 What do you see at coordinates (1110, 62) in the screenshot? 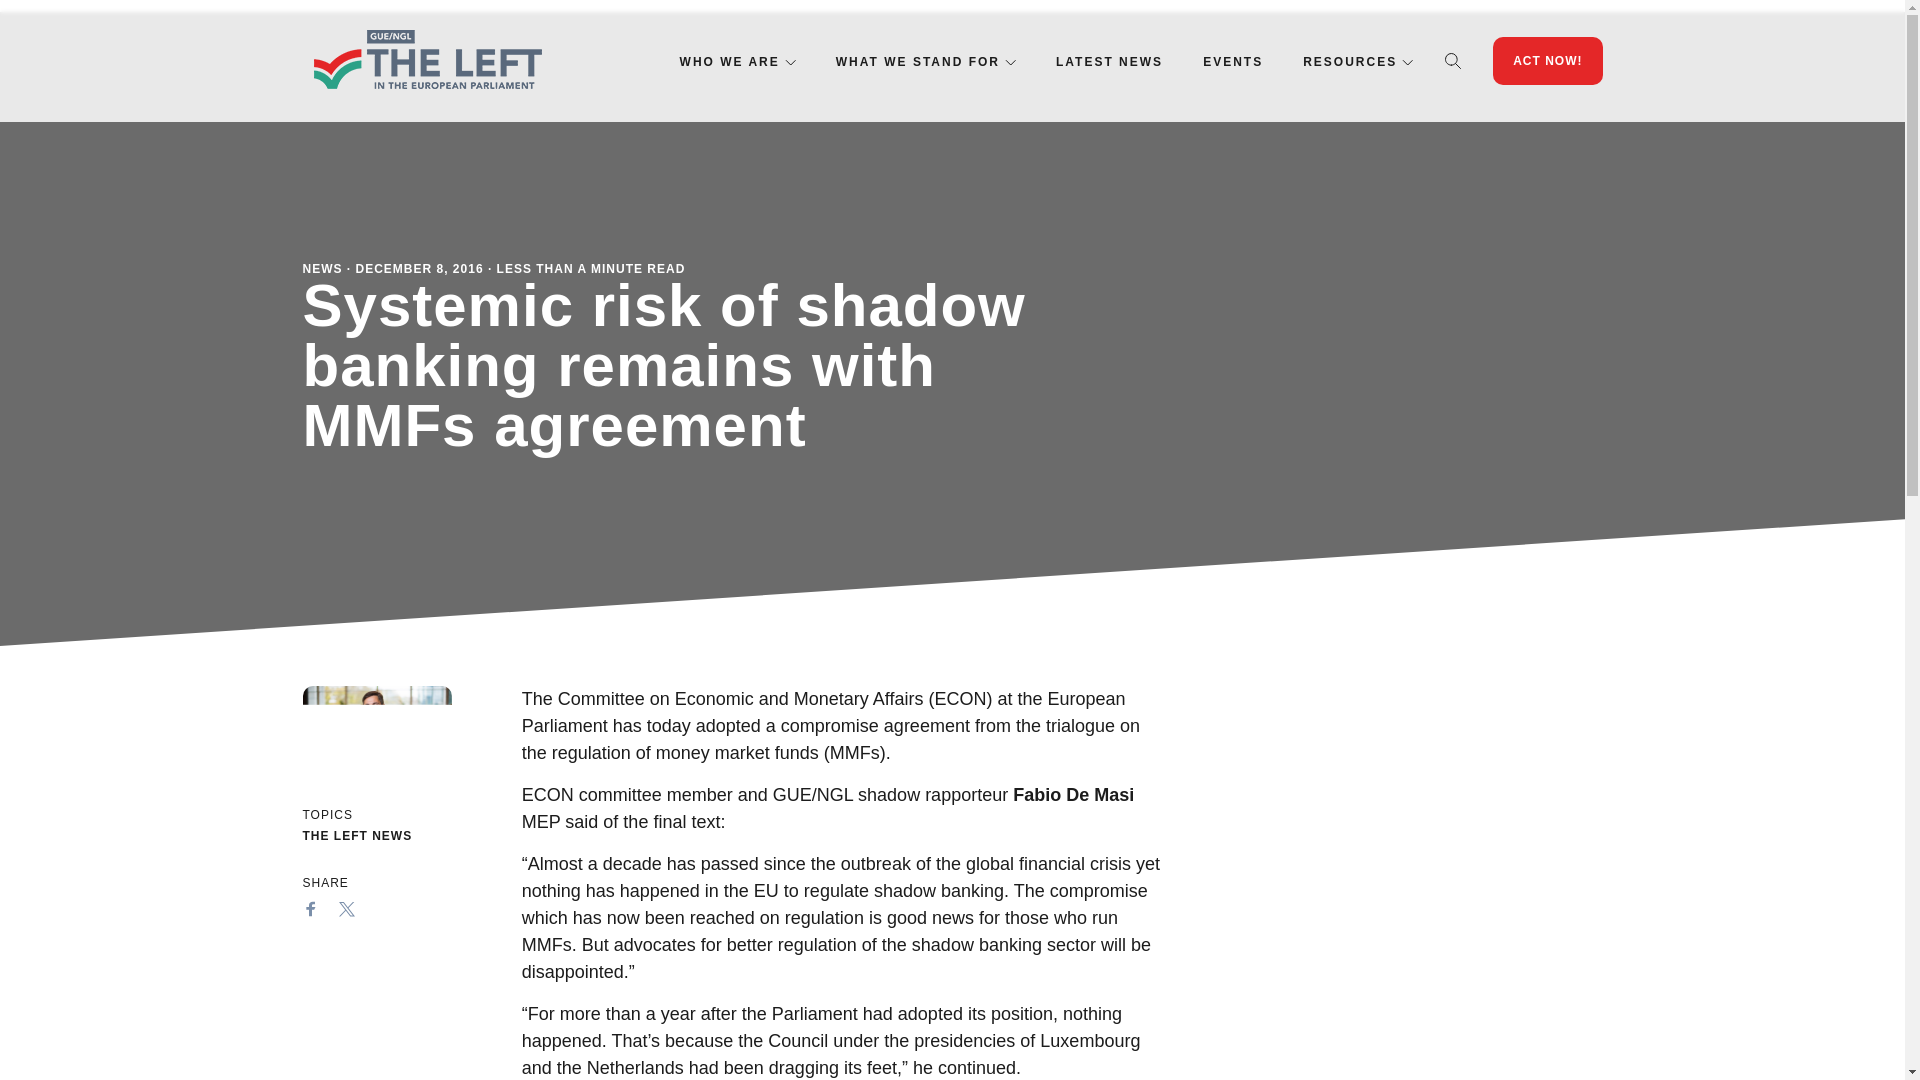
I see `LATEST NEWS` at bounding box center [1110, 62].